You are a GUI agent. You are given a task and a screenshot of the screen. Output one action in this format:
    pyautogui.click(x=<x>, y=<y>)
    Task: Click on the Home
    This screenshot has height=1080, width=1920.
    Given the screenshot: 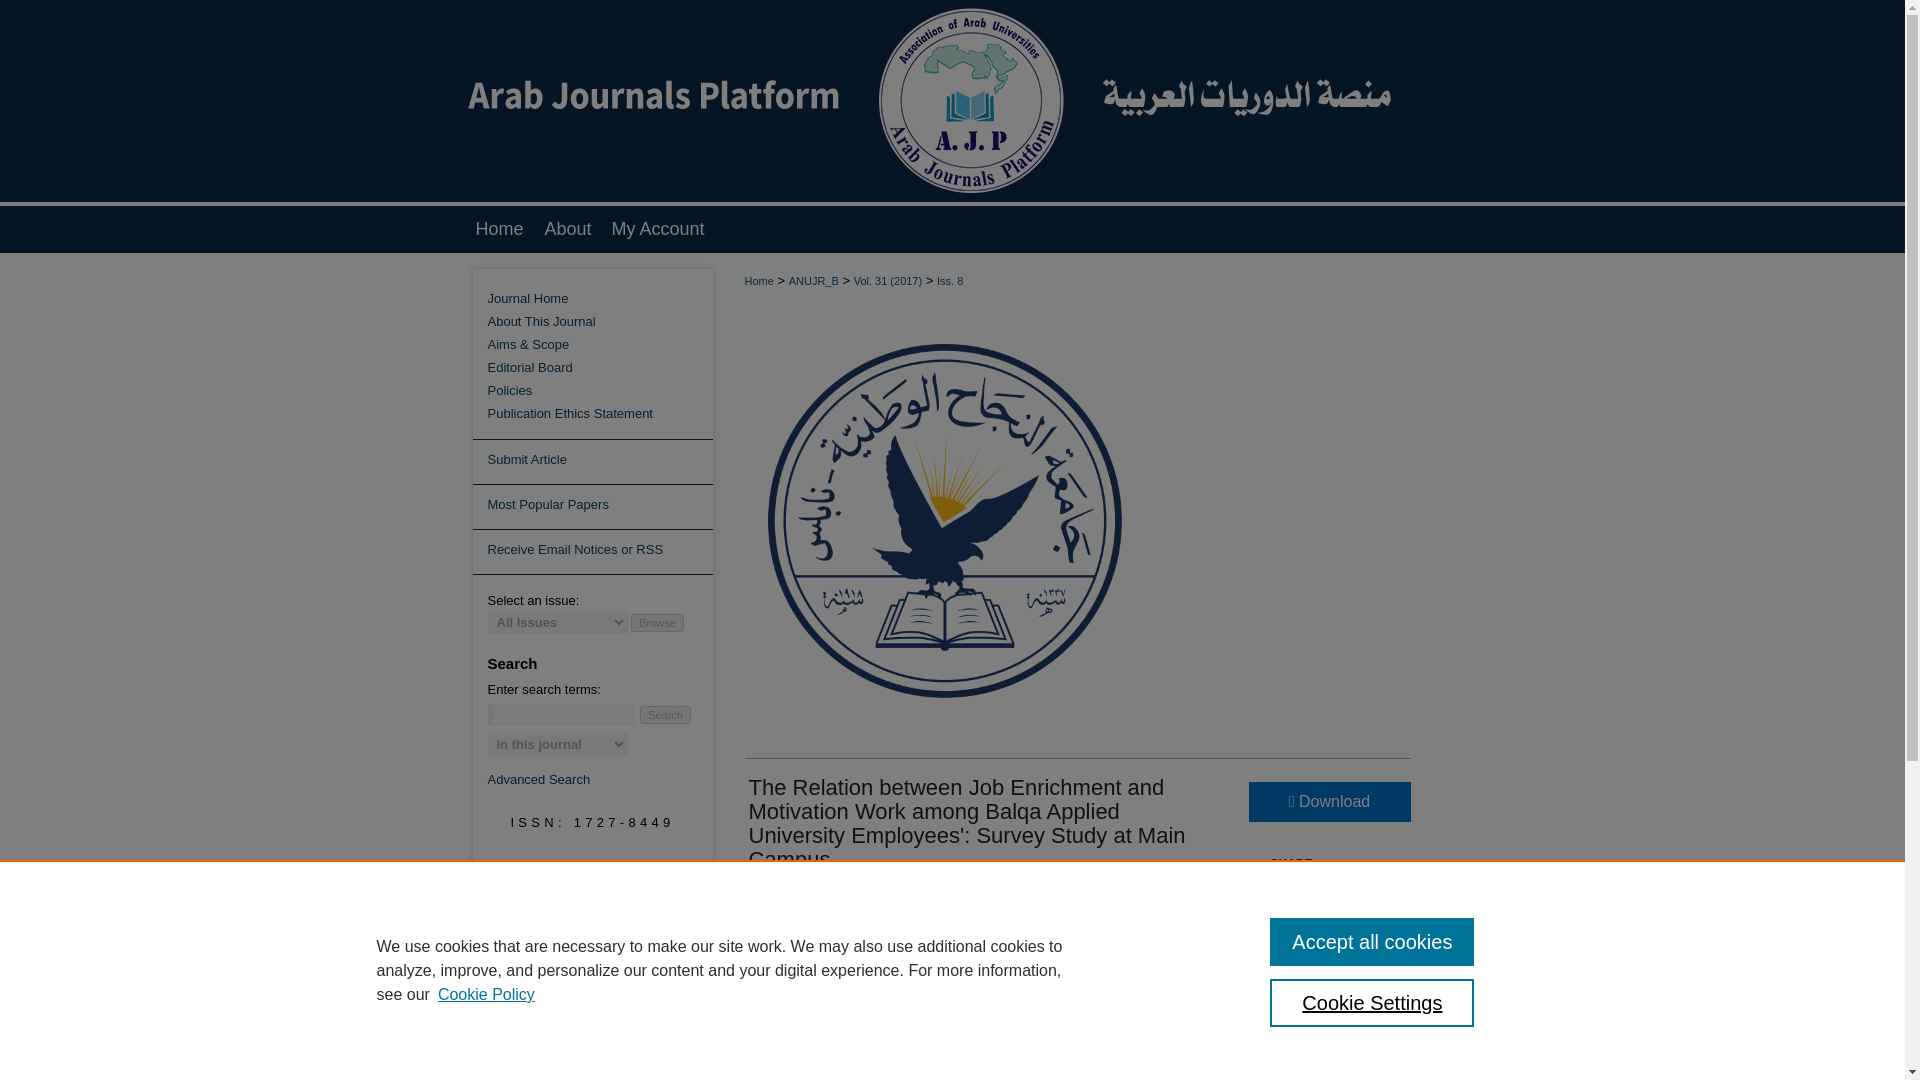 What is the action you would take?
    pyautogui.click(x=496, y=229)
    